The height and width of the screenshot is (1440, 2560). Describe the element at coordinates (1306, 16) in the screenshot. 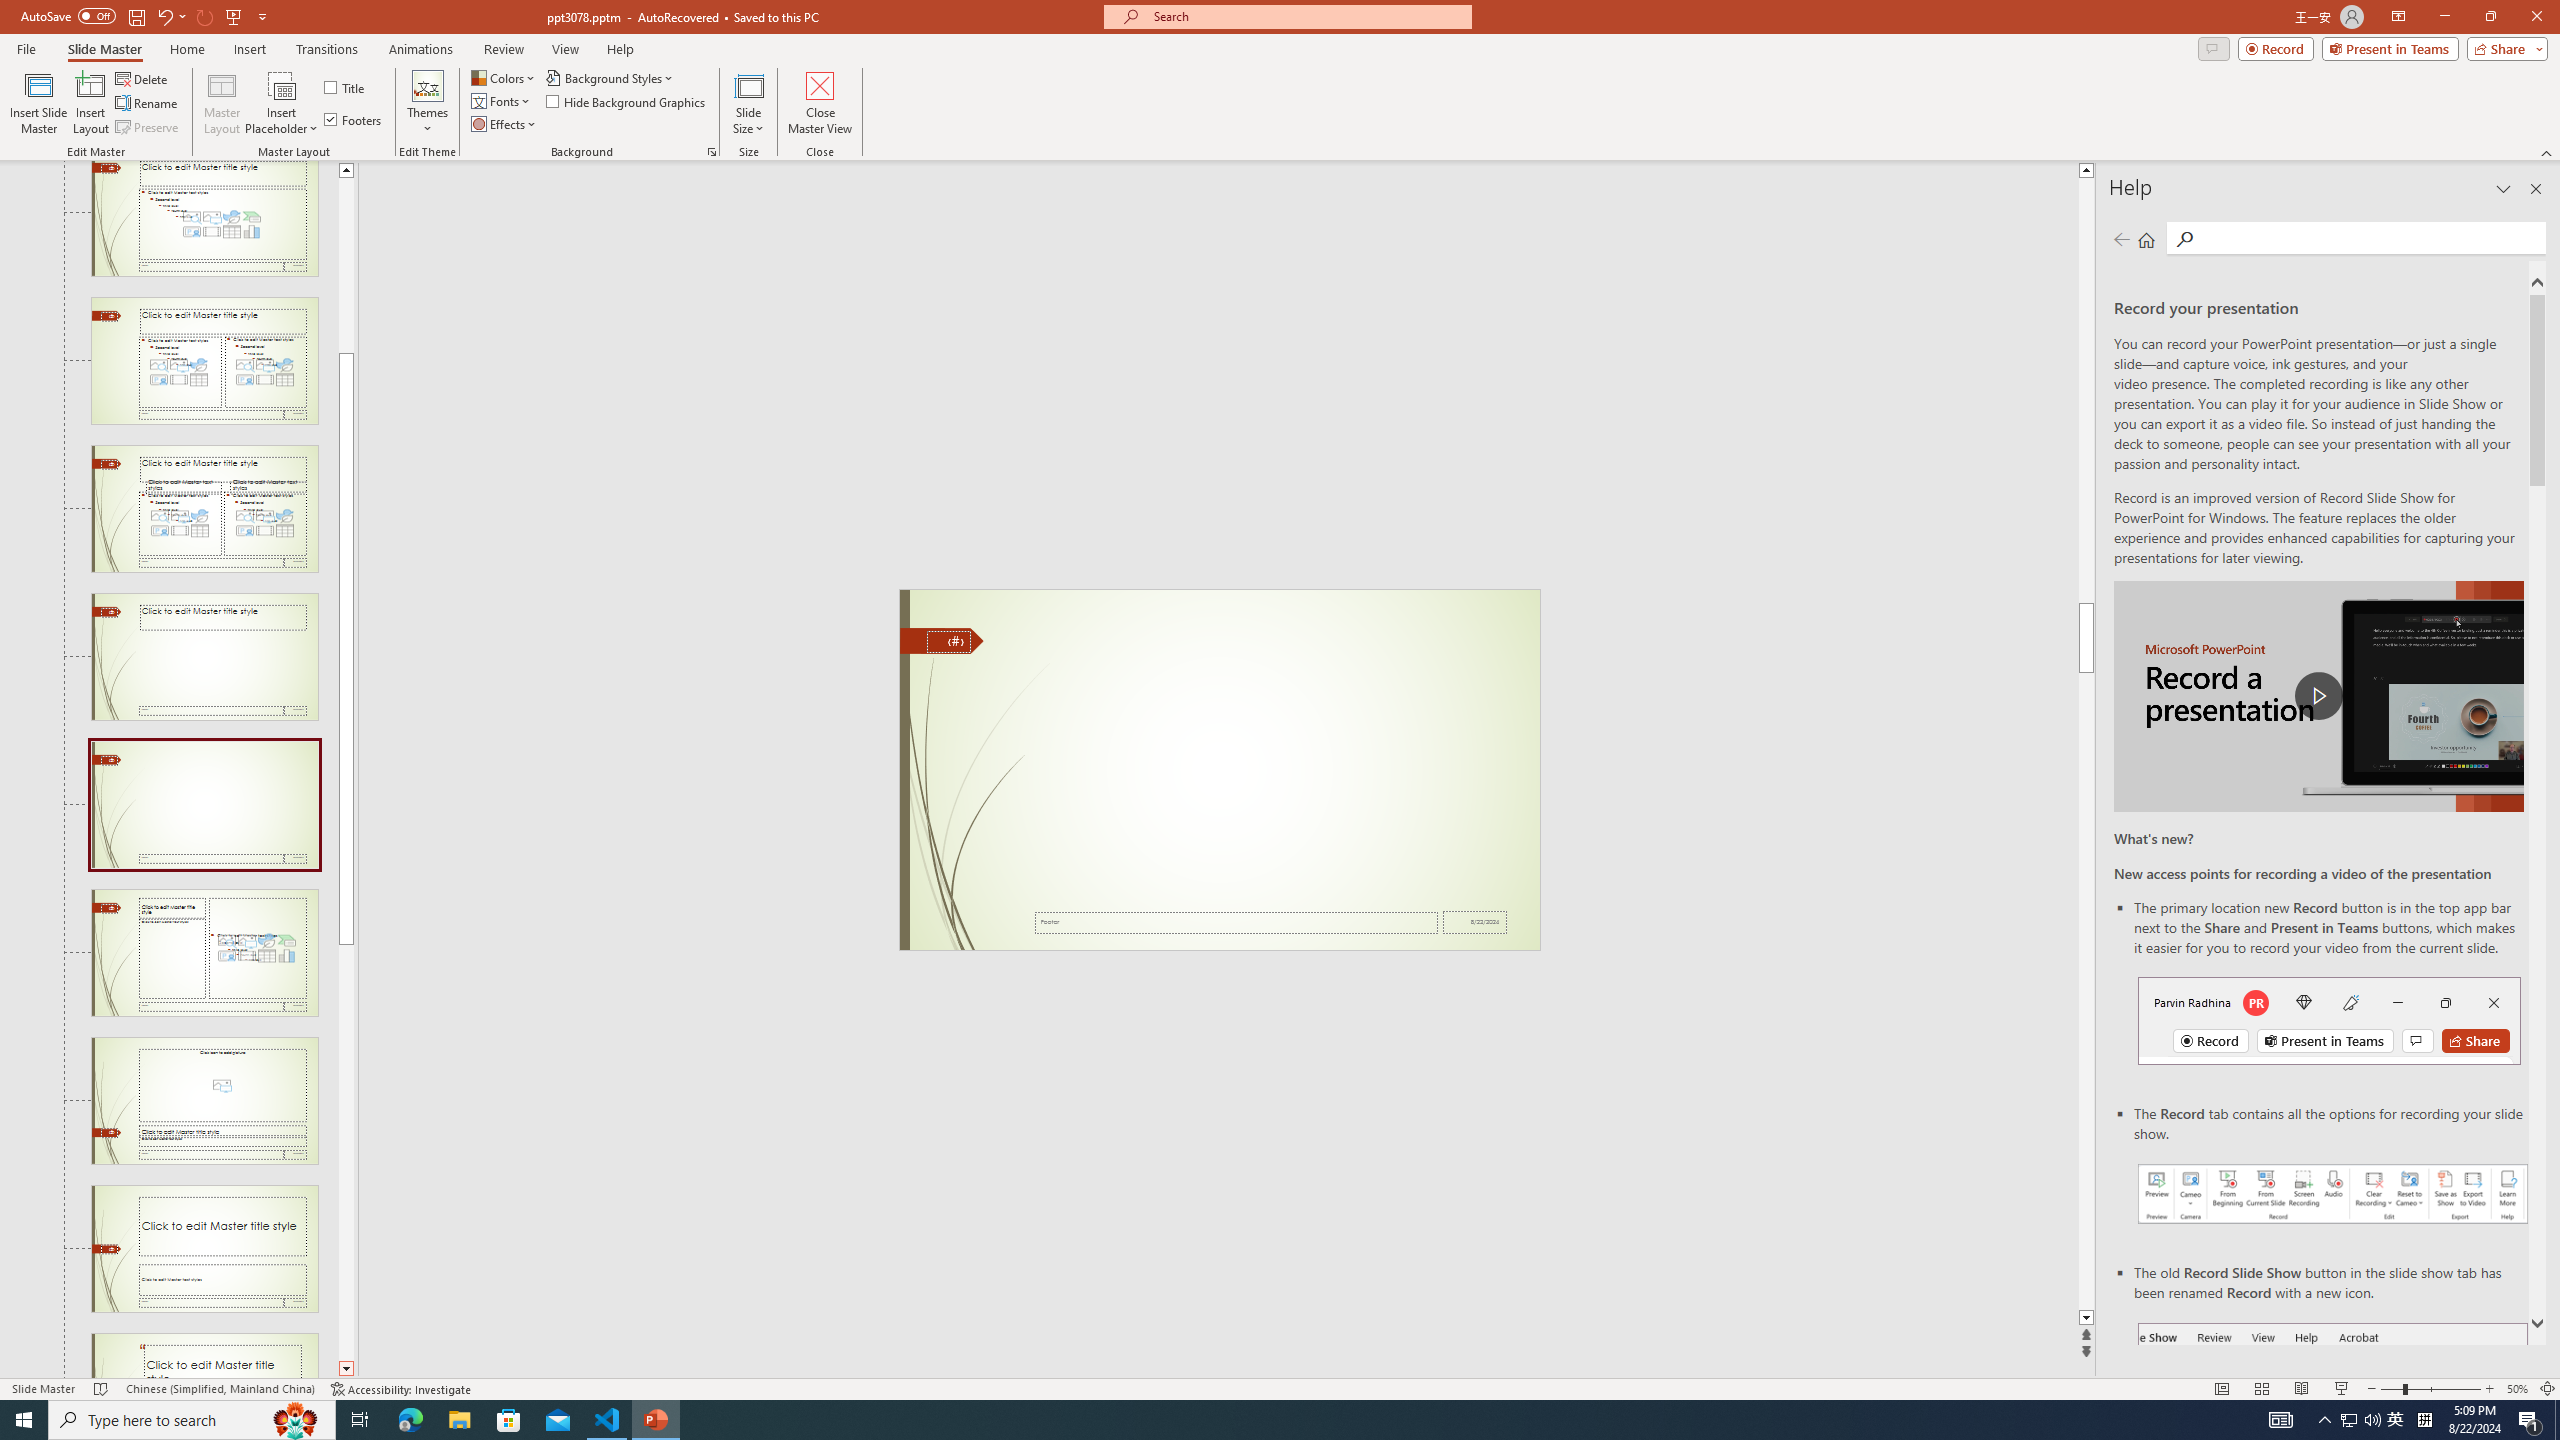

I see `Microsoft search` at that location.